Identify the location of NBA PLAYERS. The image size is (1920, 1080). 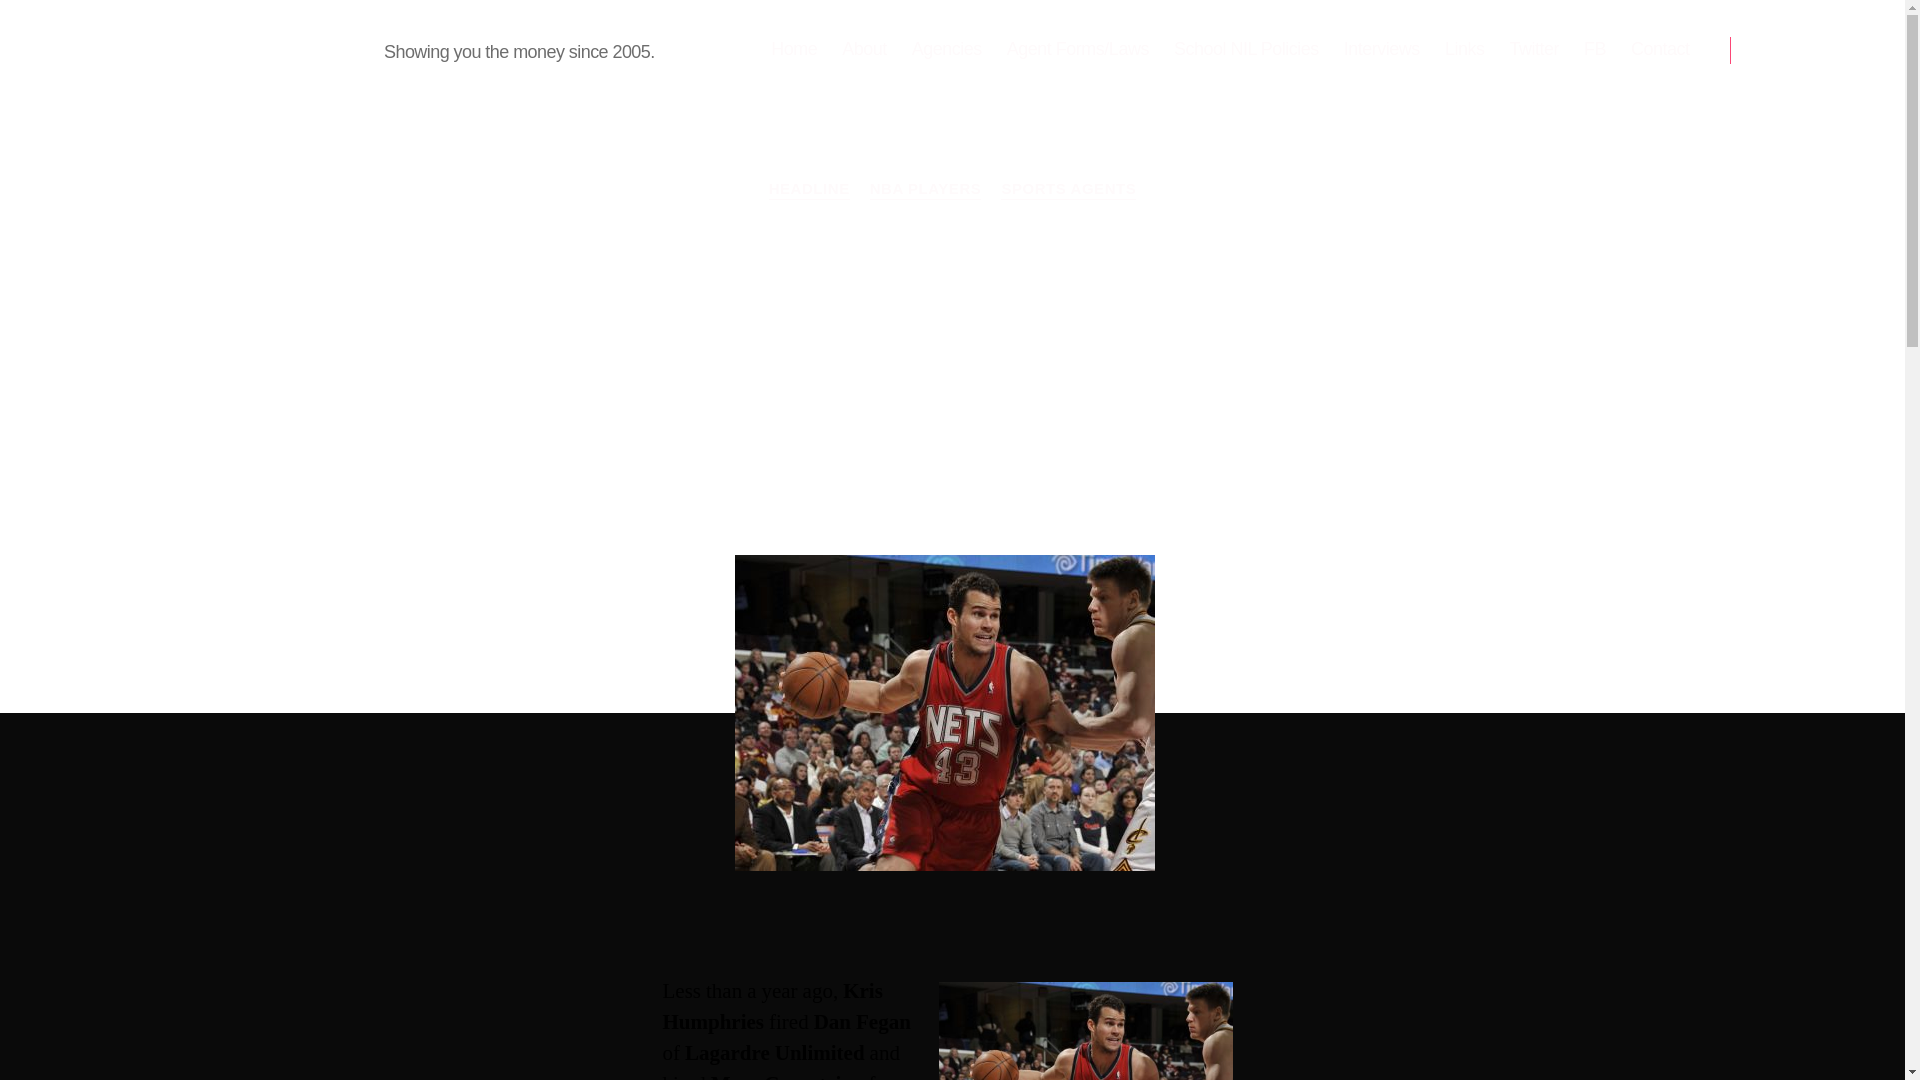
(925, 190).